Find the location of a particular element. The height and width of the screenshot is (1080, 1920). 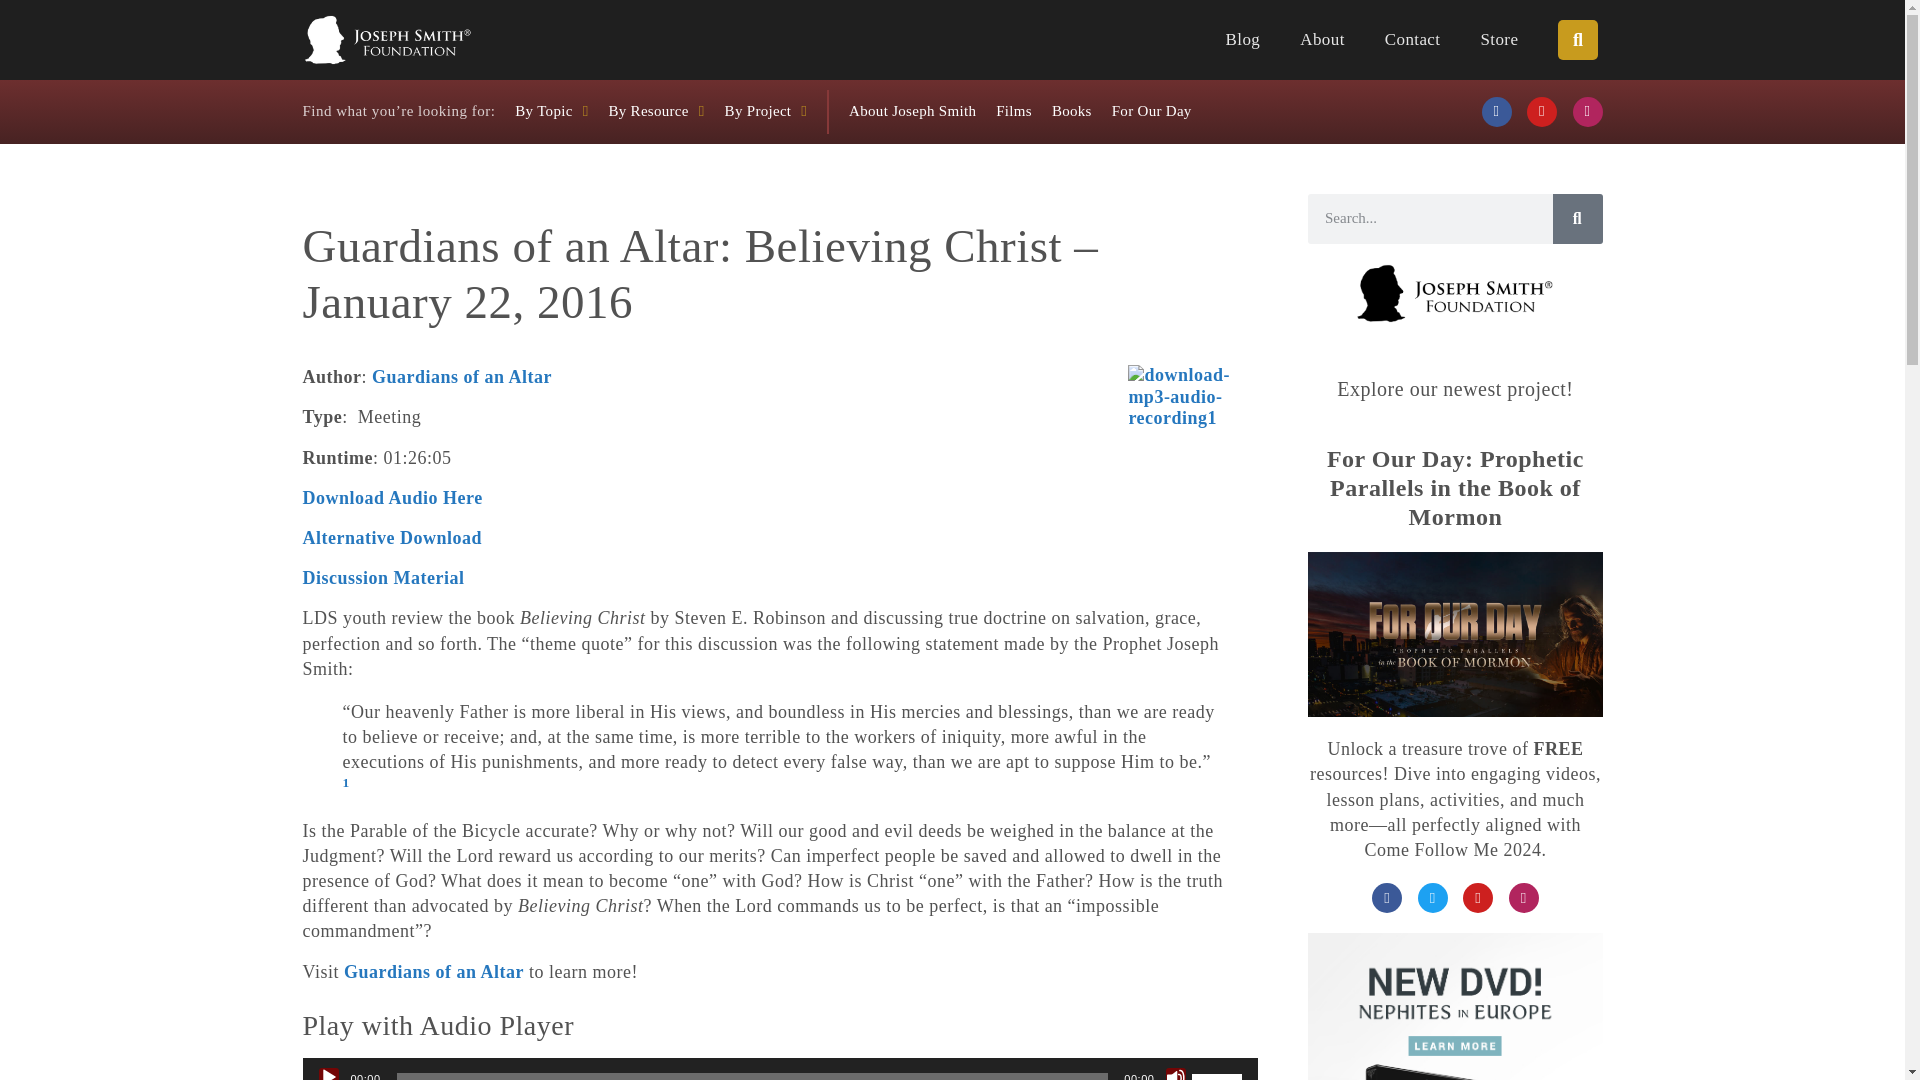

About is located at coordinates (1322, 40).